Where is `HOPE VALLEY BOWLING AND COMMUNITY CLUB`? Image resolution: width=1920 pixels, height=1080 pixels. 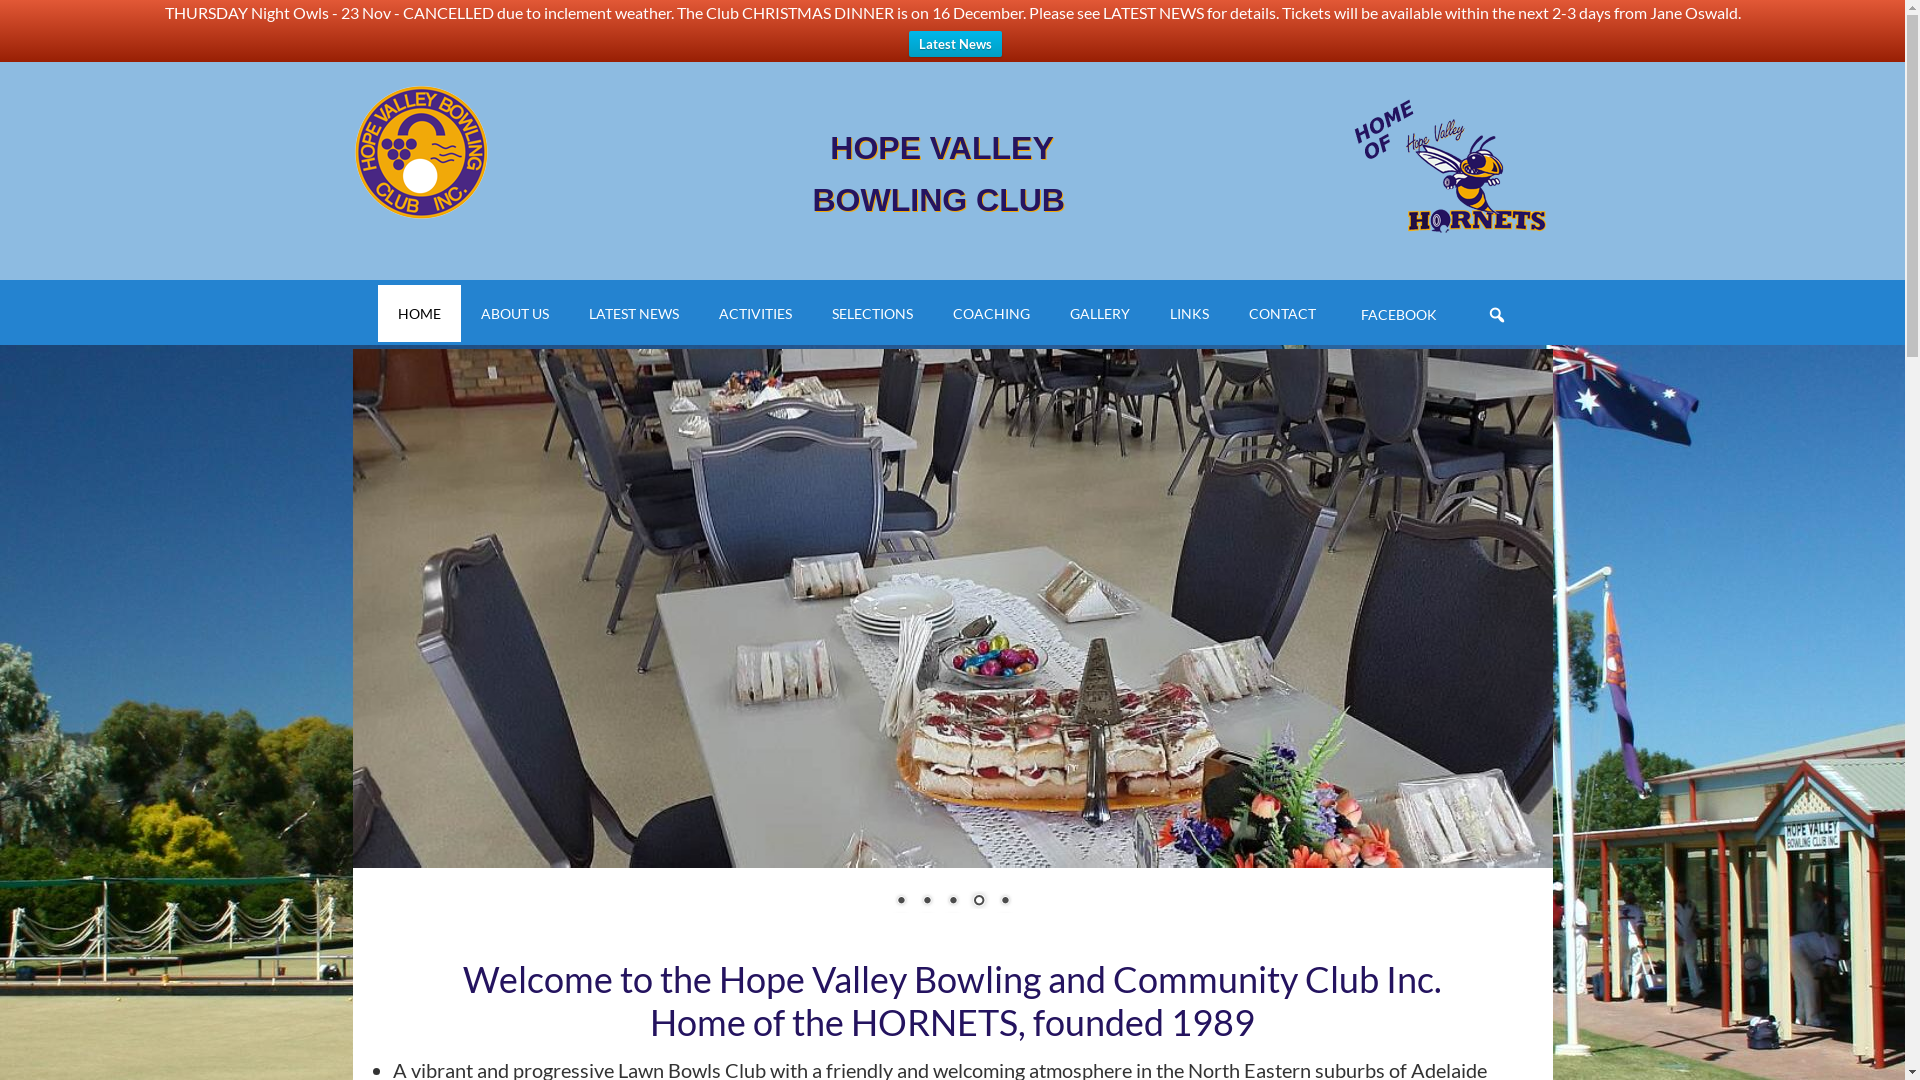 HOPE VALLEY BOWLING AND COMMUNITY CLUB is located at coordinates (522, 152).